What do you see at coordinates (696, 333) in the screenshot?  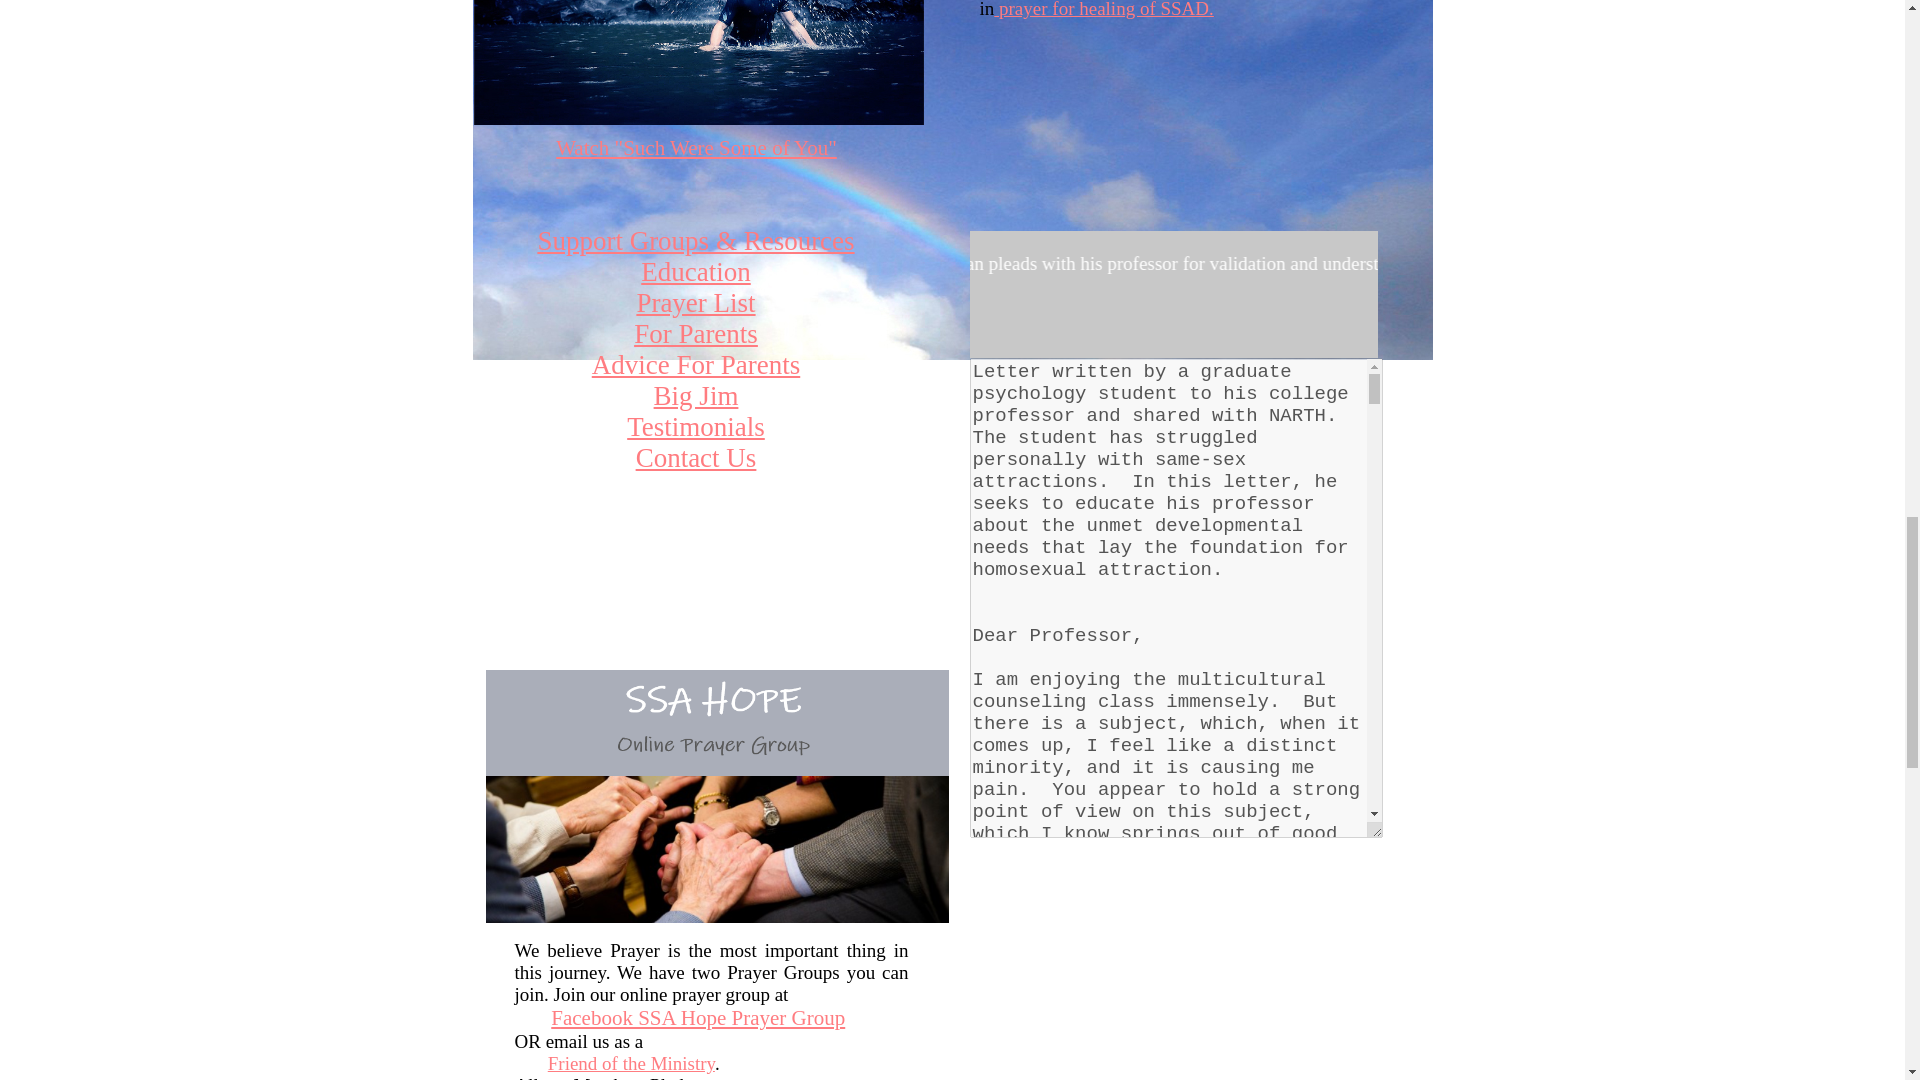 I see `For Parents` at bounding box center [696, 333].